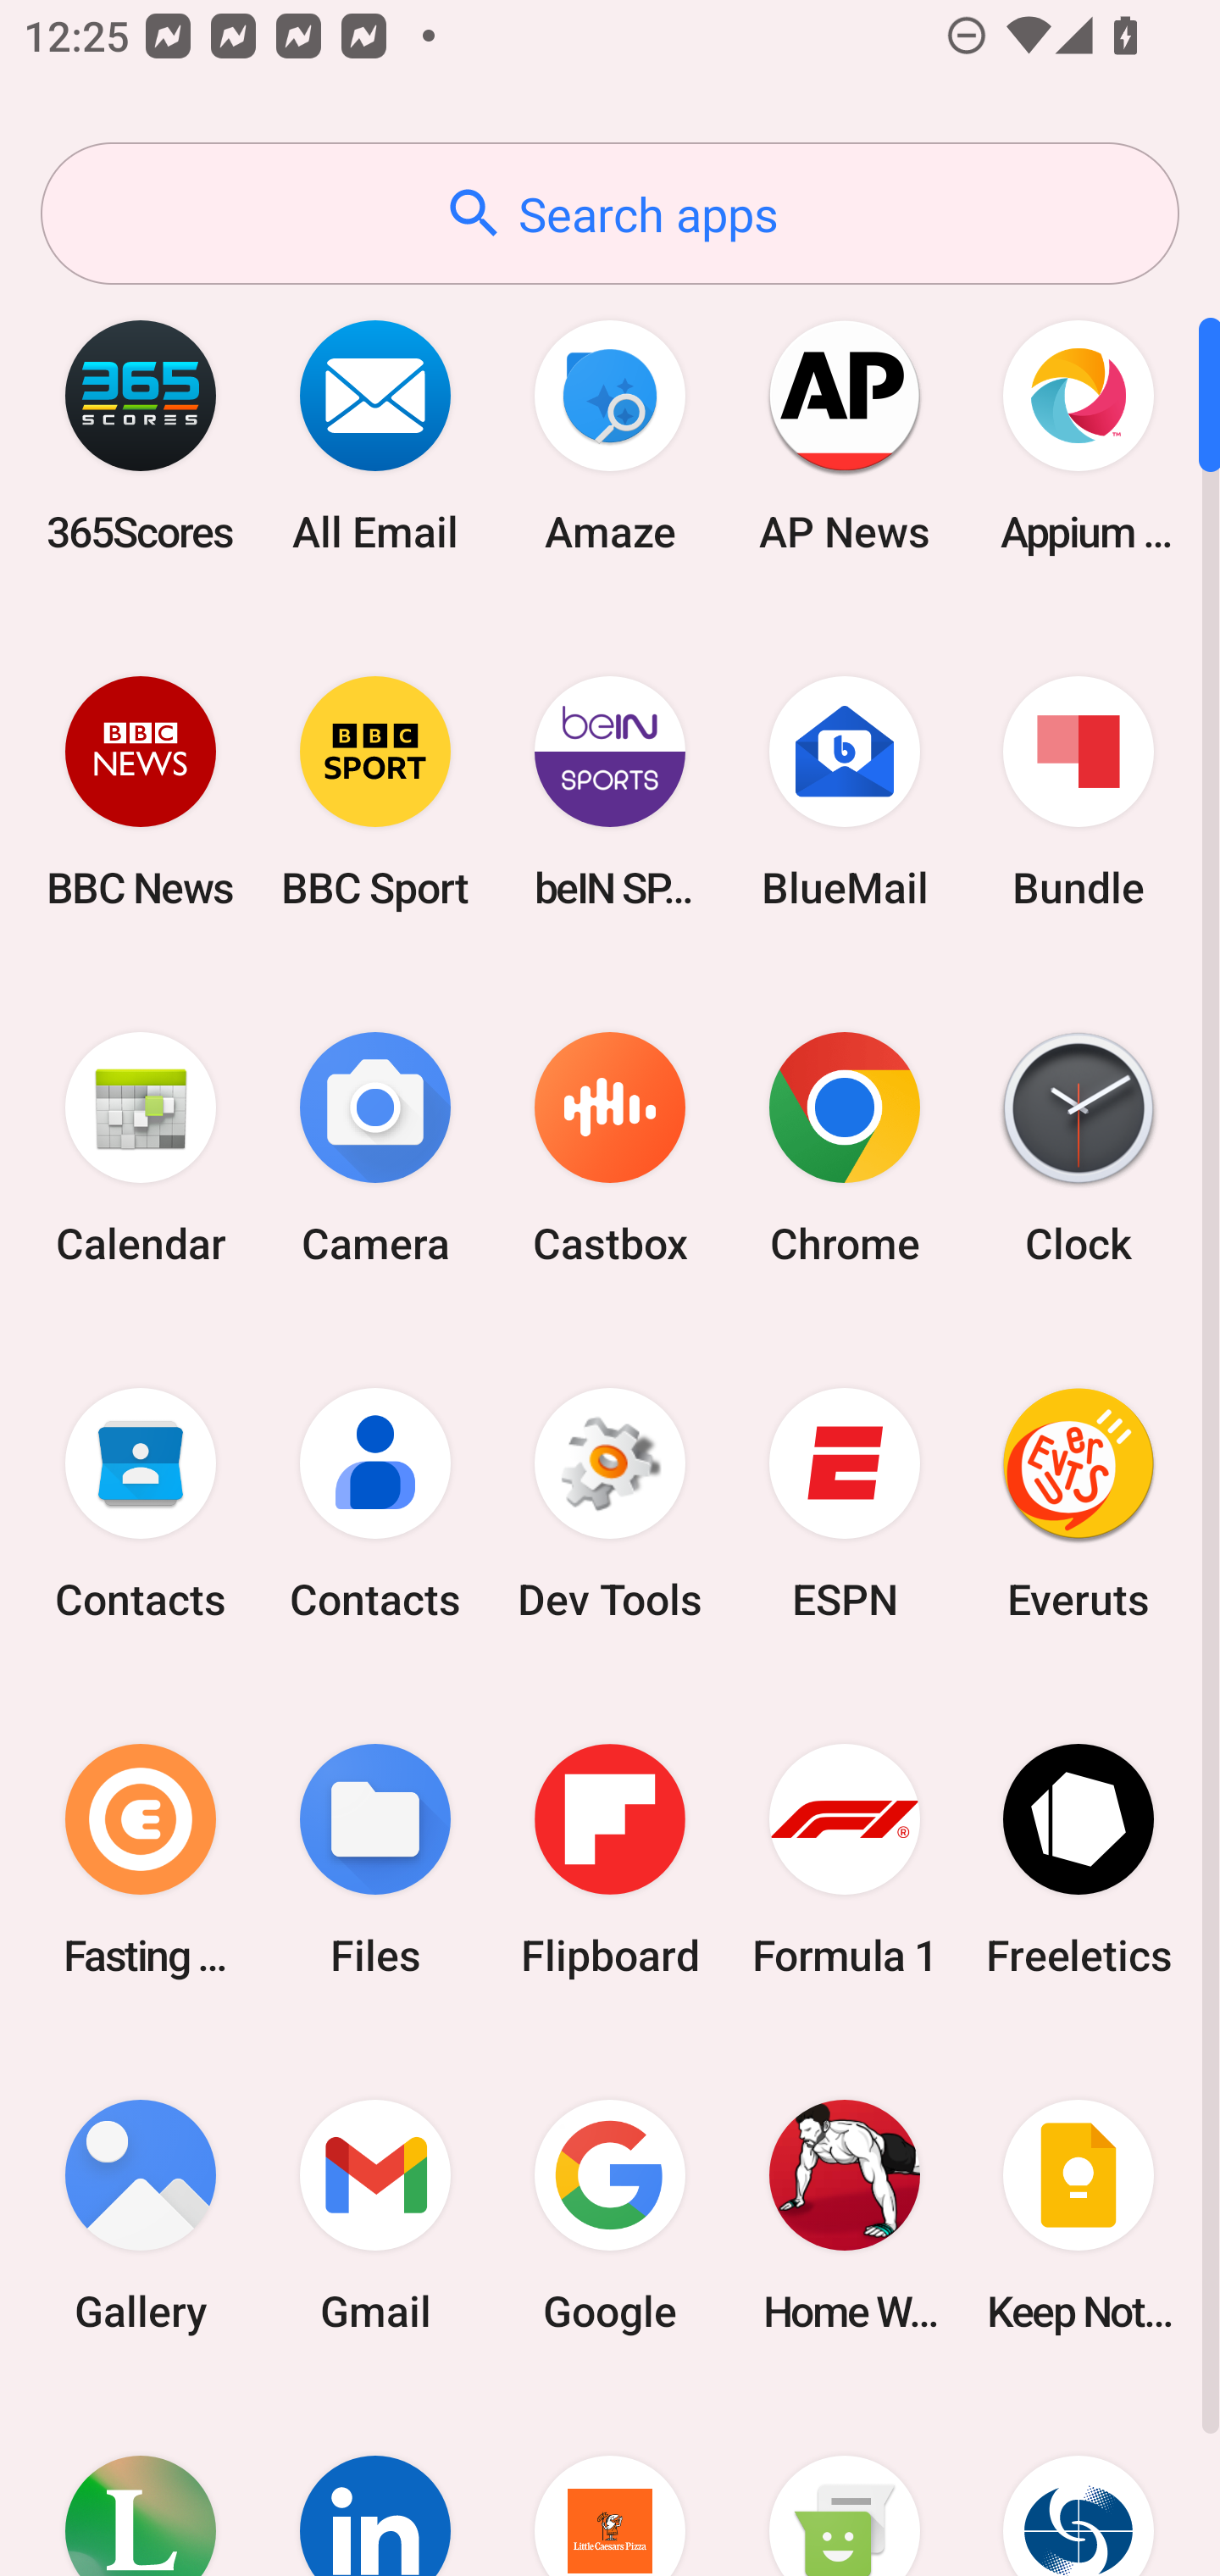  I want to click on Gallery, so click(141, 2215).